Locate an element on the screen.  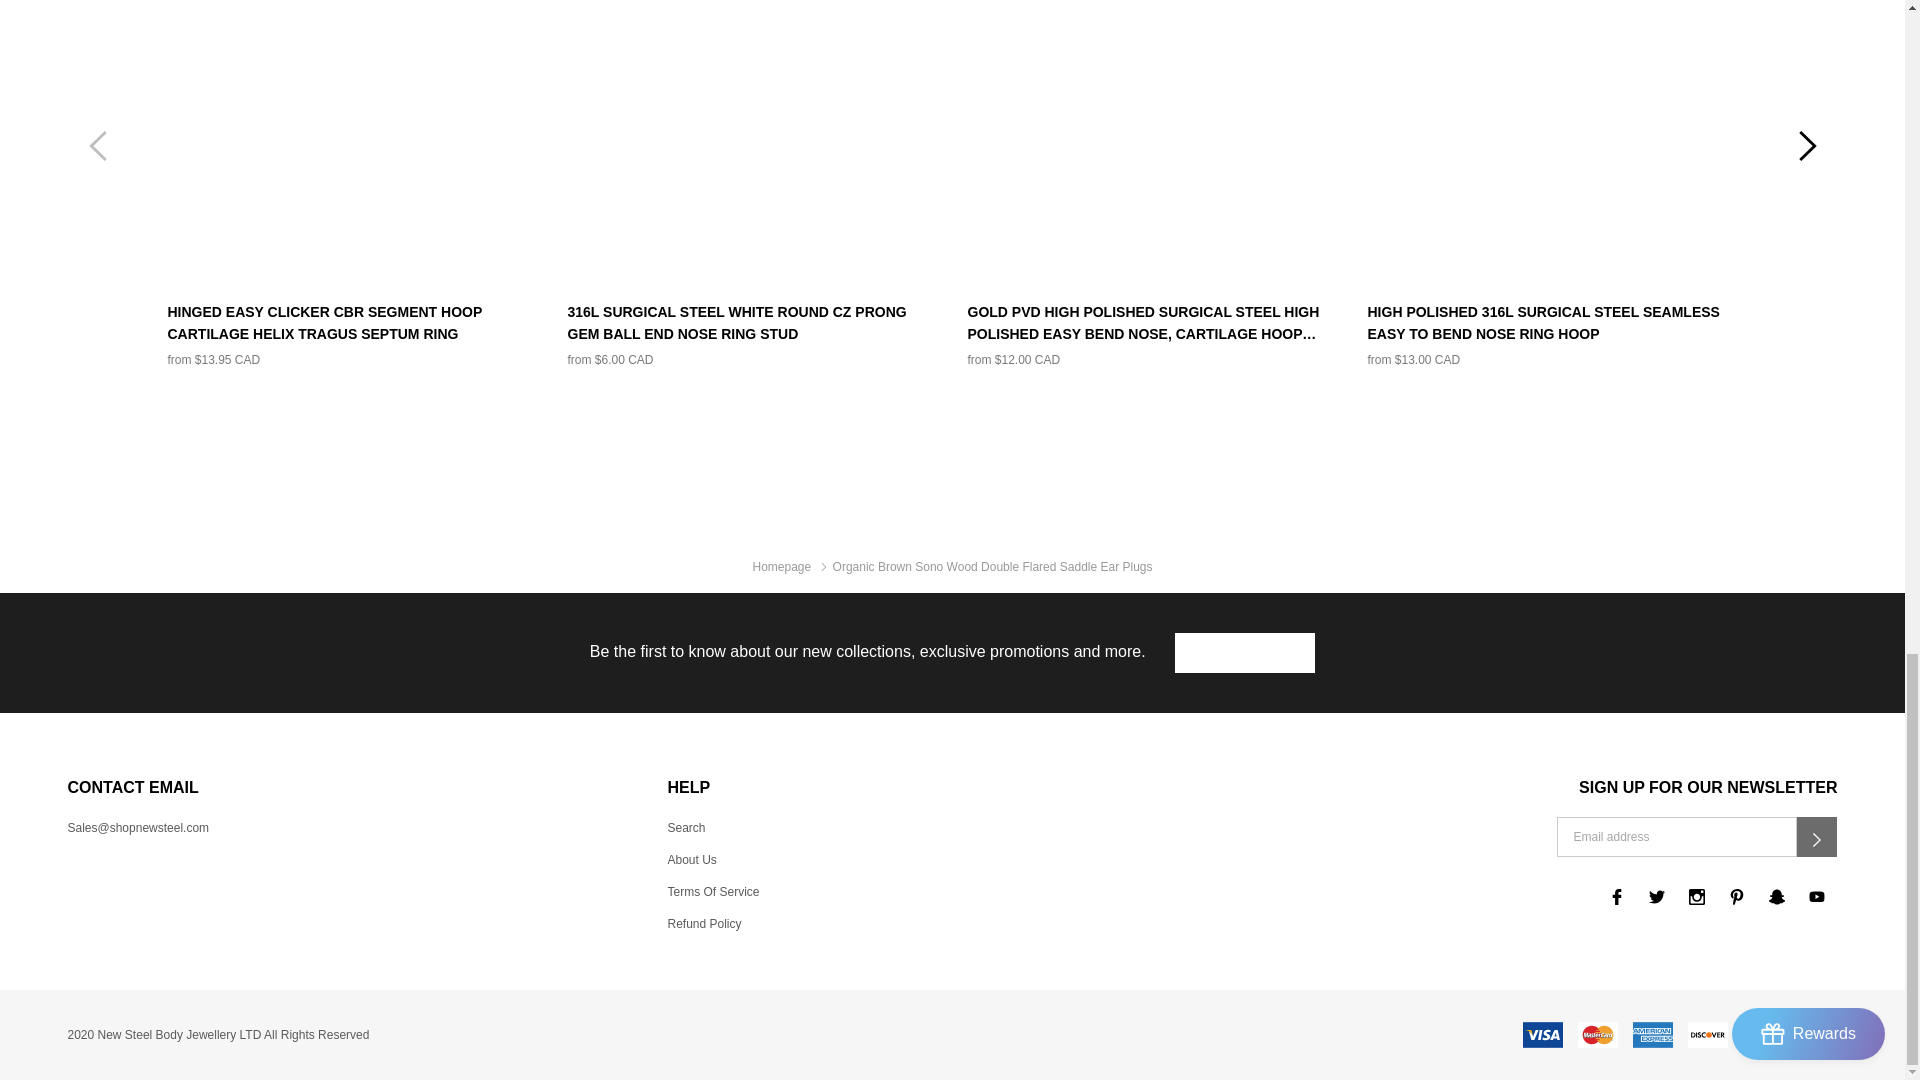
Snapchat is located at coordinates (1776, 896).